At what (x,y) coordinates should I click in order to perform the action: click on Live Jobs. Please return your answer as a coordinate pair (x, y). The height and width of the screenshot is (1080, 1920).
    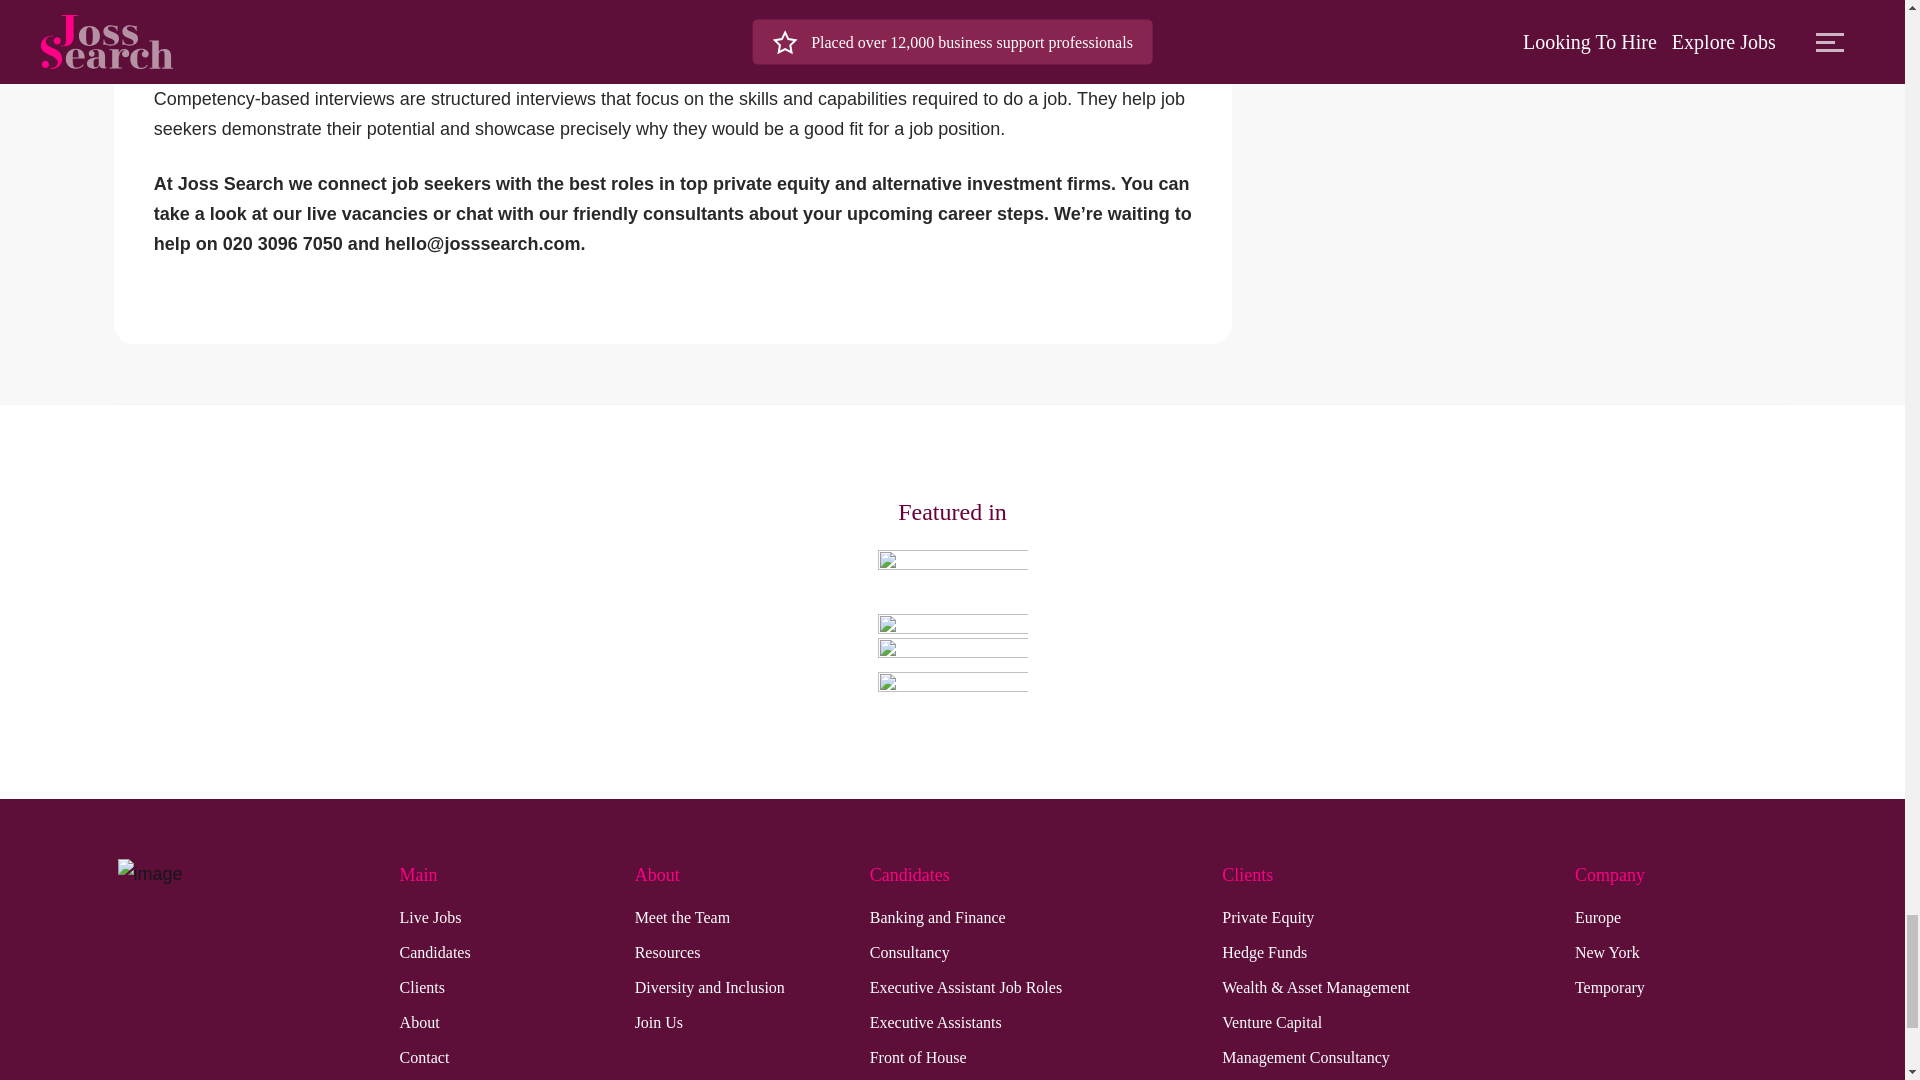
    Looking at the image, I should click on (430, 918).